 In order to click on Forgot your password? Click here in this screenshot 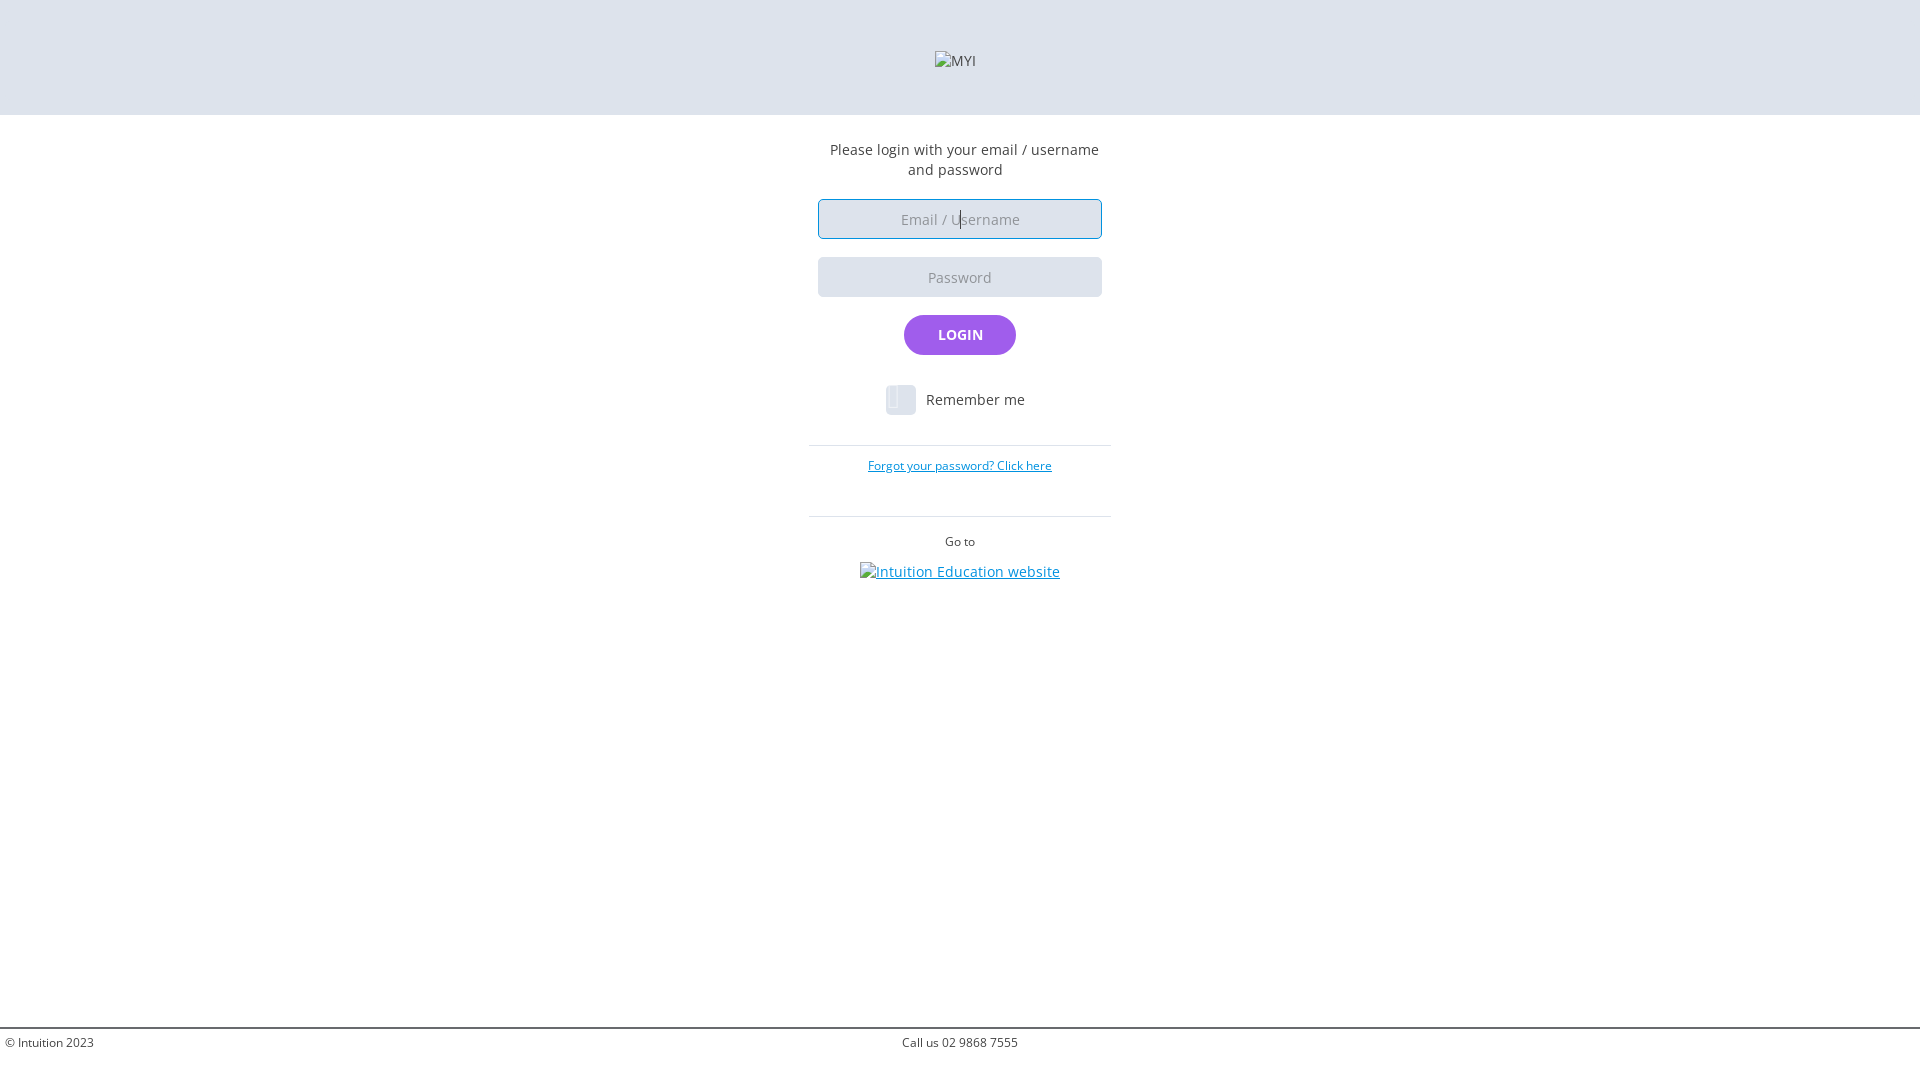, I will do `click(960, 464)`.